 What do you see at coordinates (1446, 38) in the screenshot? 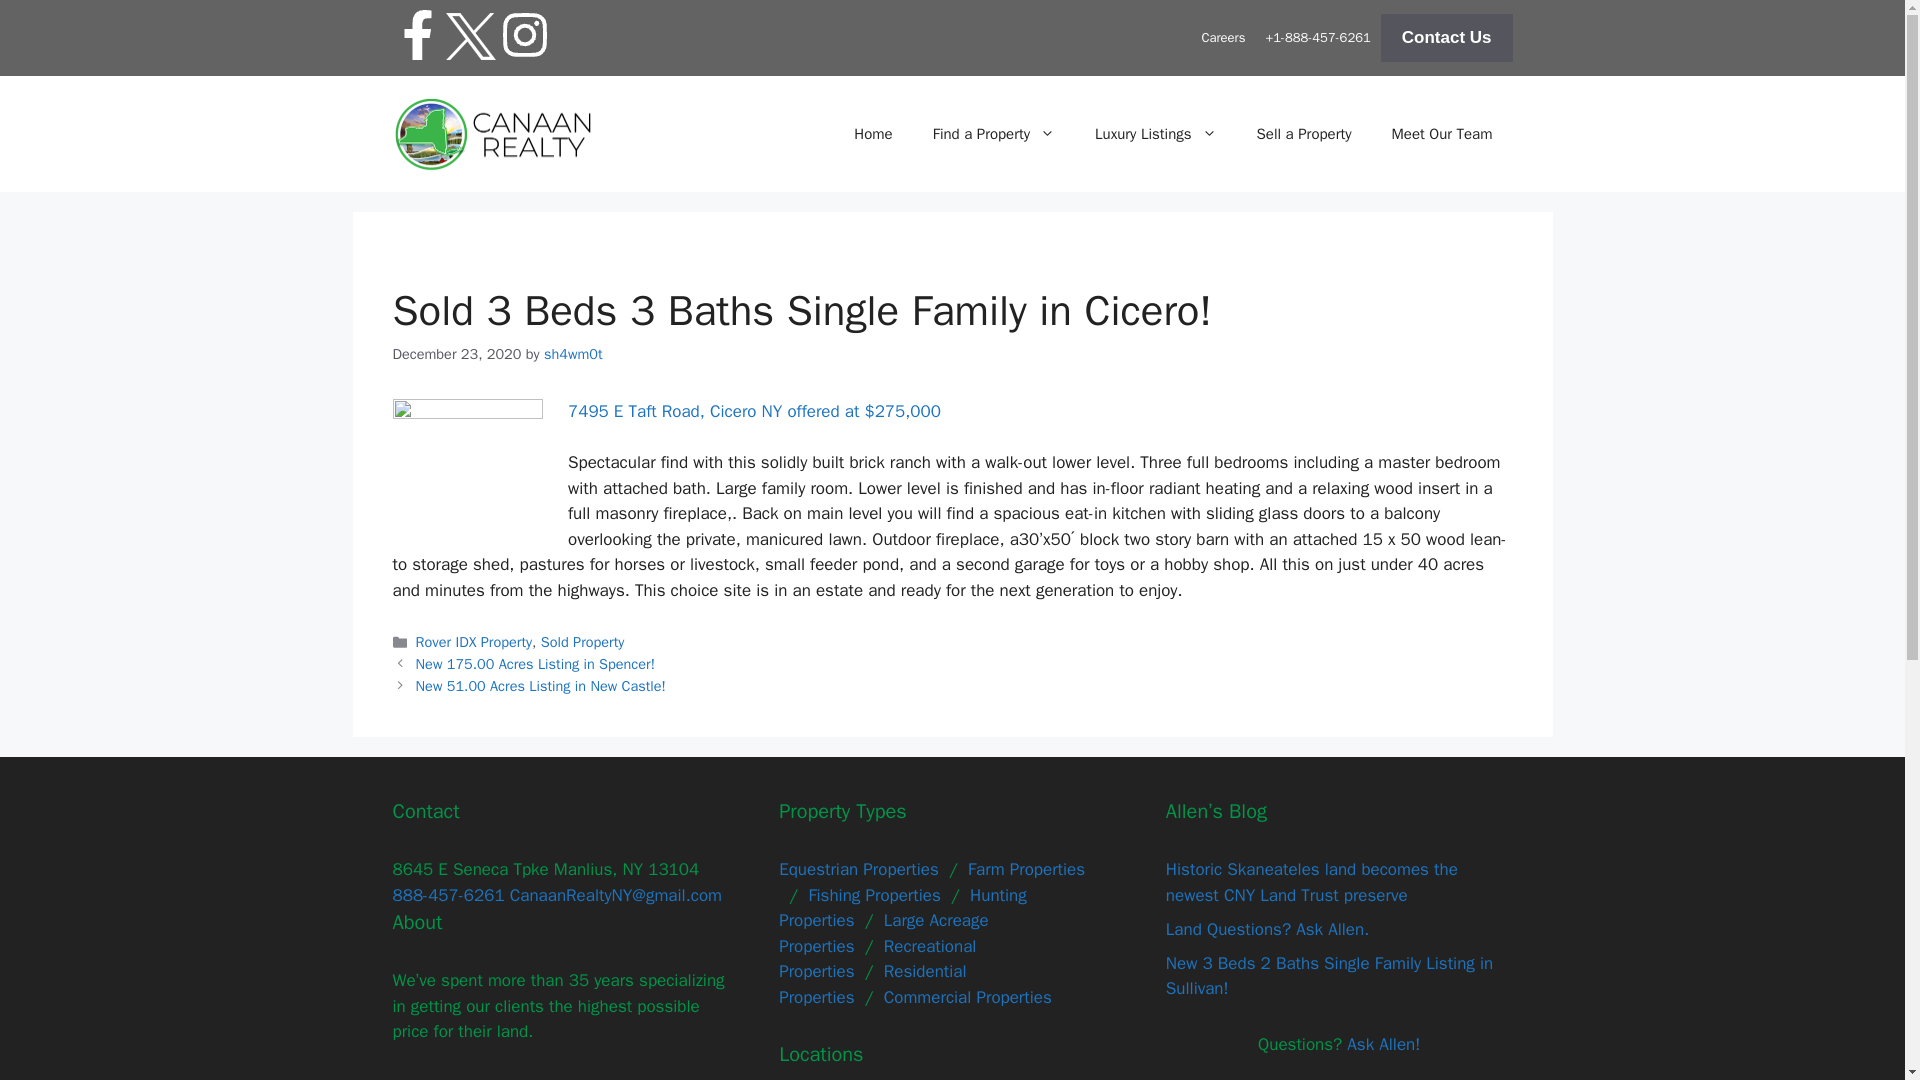
I see `Contact Us` at bounding box center [1446, 38].